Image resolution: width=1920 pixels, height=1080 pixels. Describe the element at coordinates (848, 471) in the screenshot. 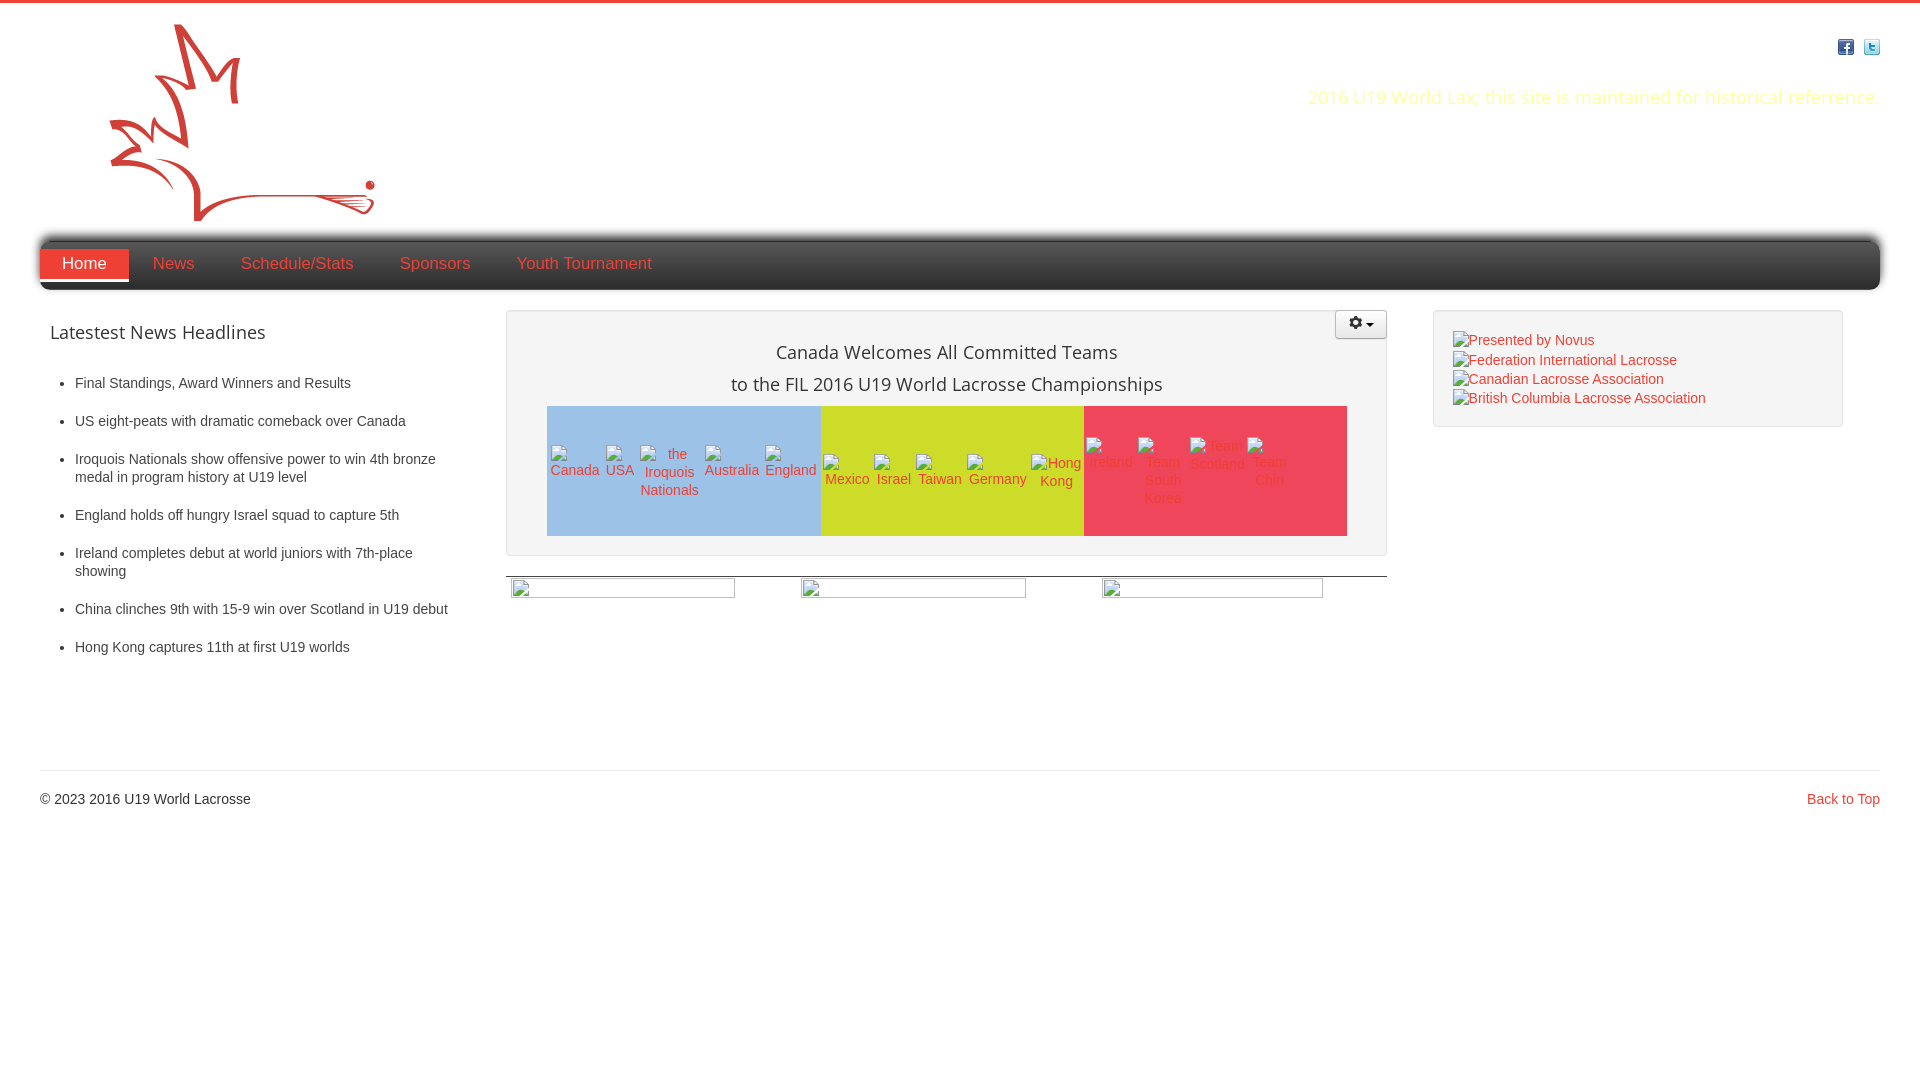

I see `Team Mexico` at that location.